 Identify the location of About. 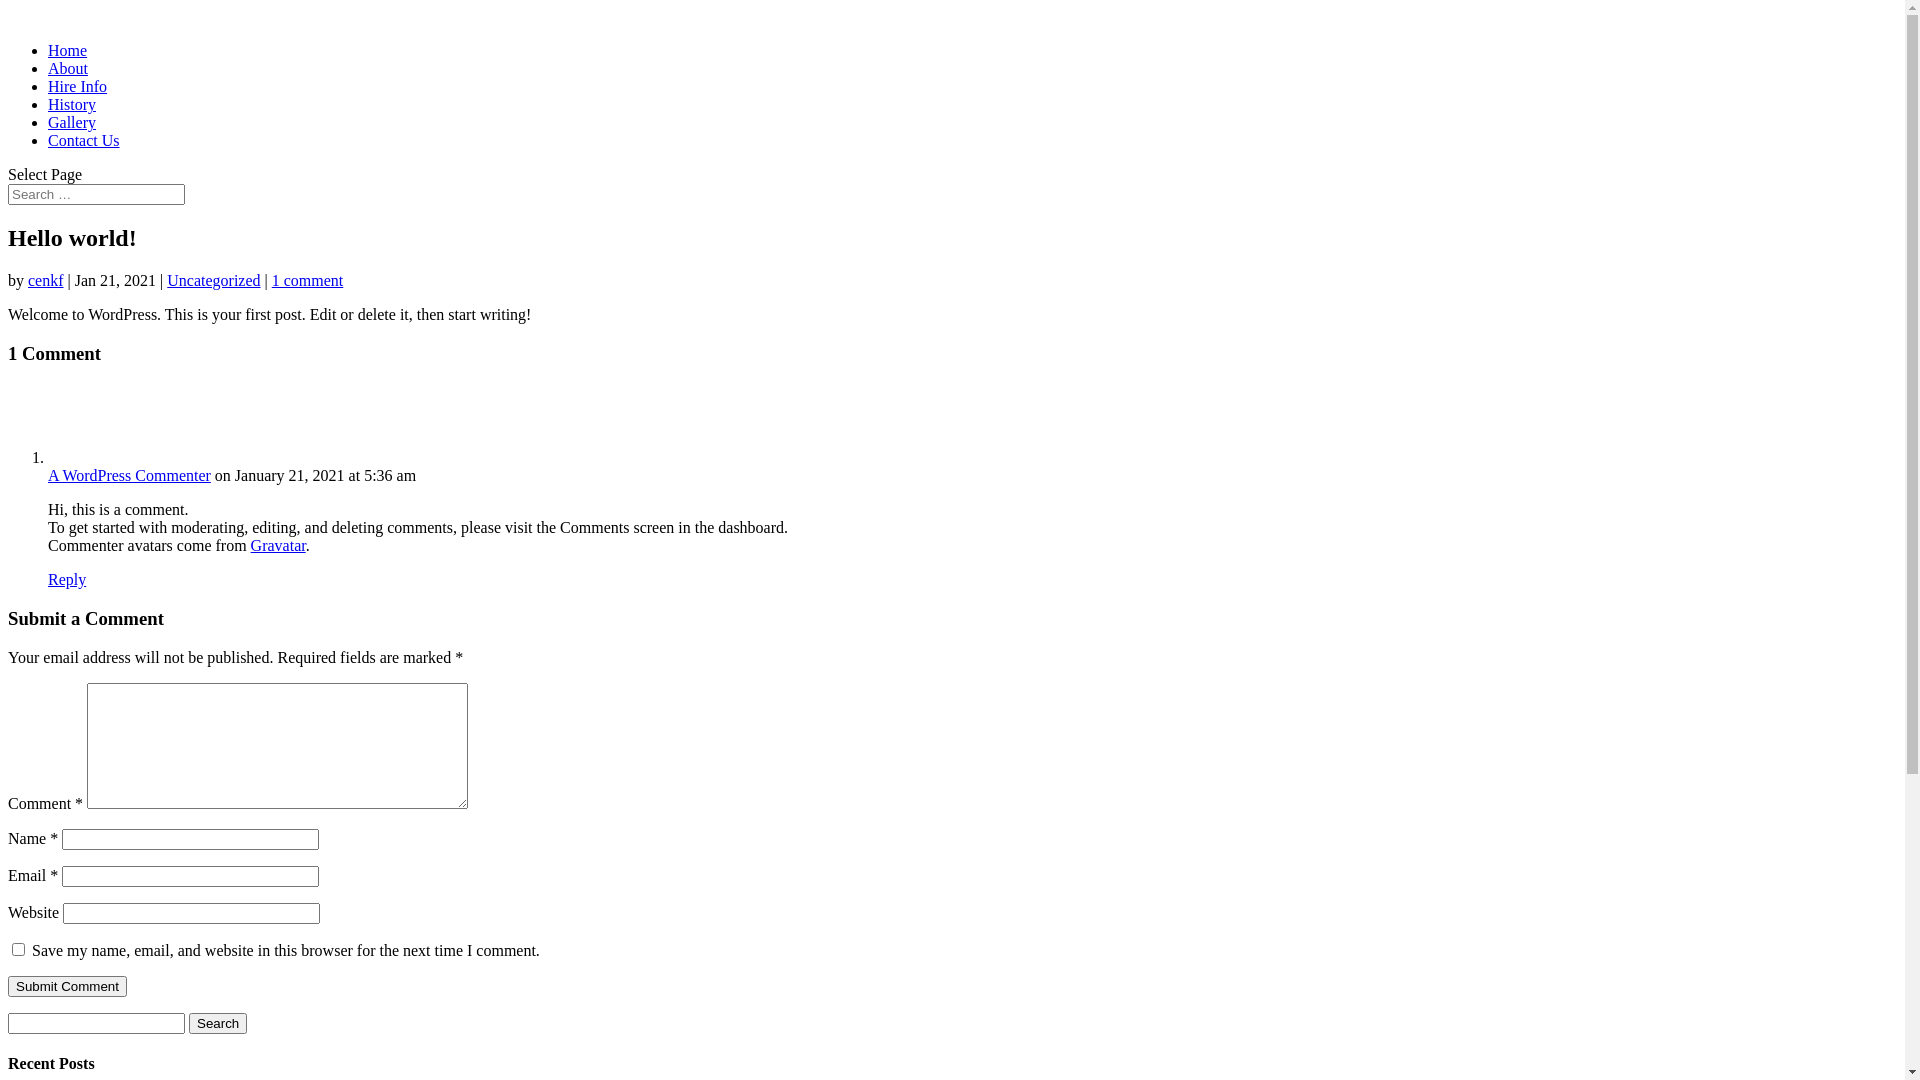
(68, 68).